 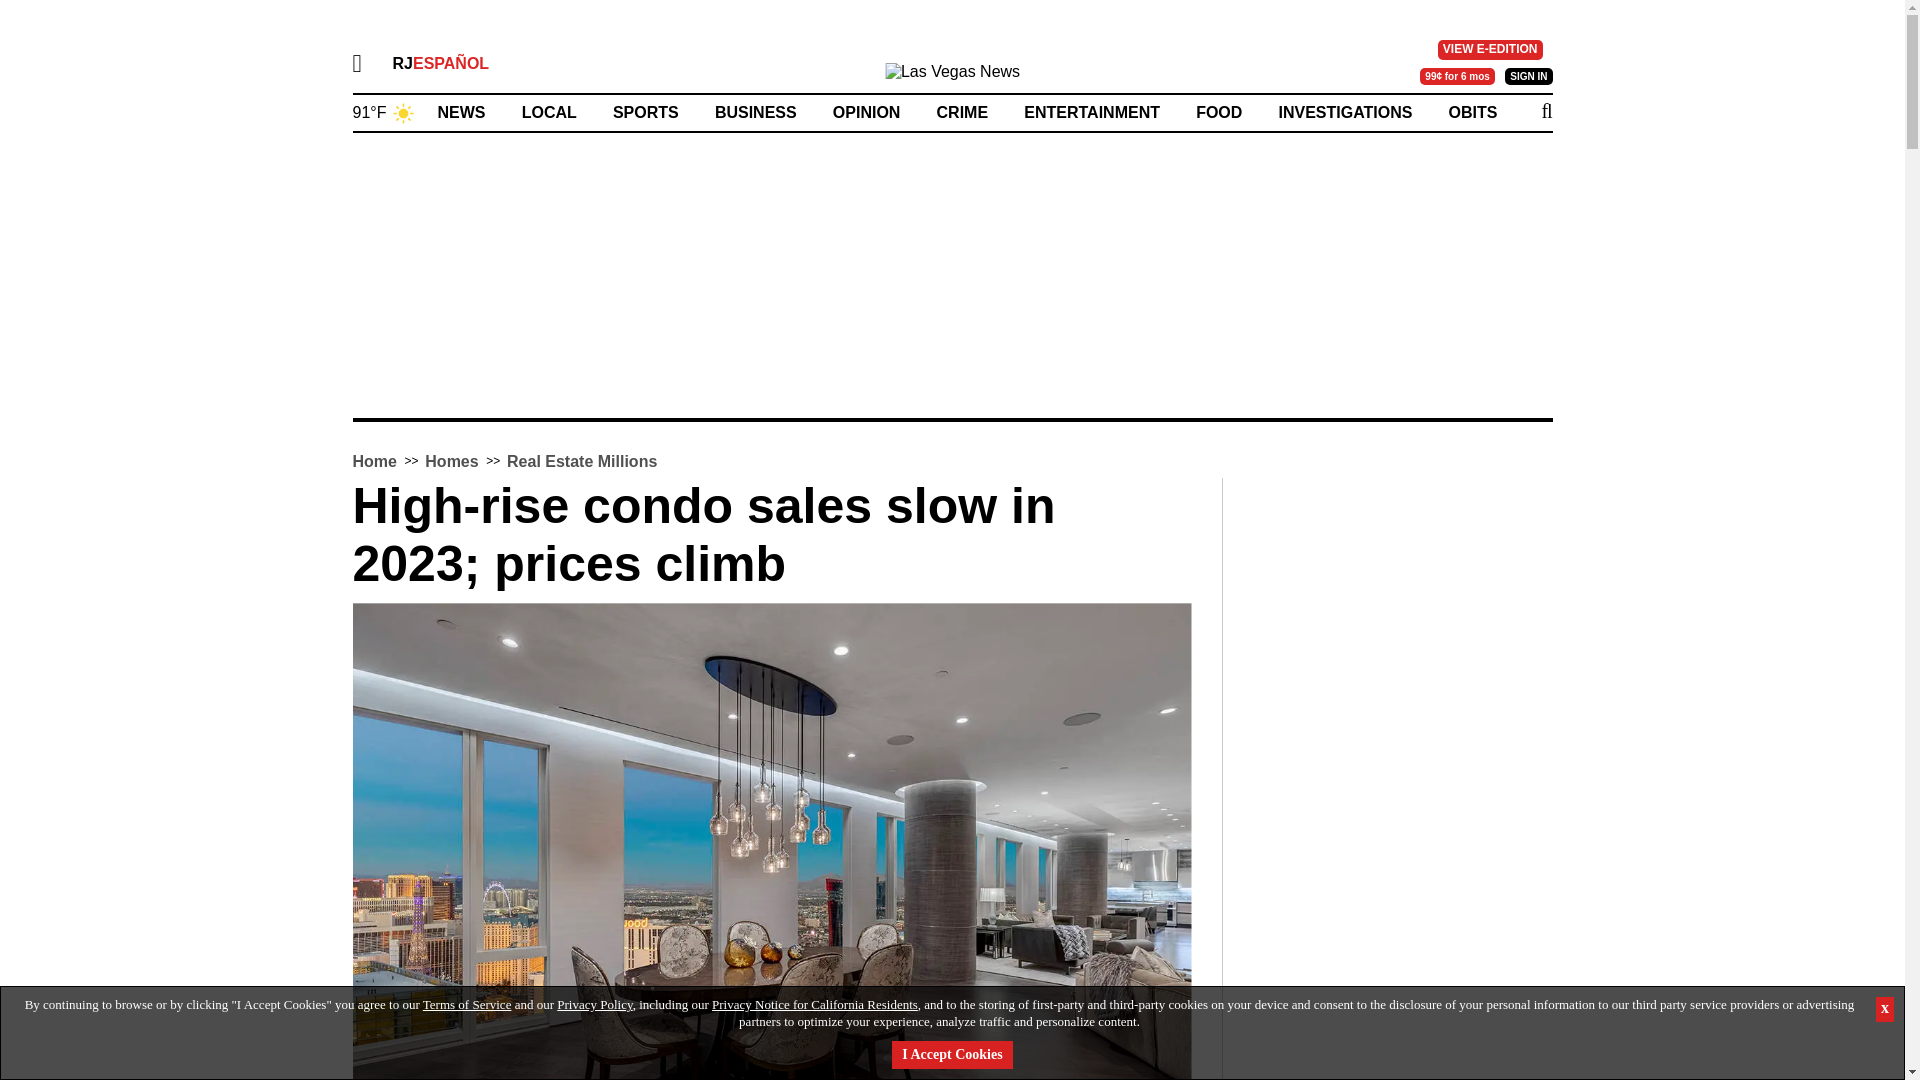 I want to click on VIEW E-EDITION, so click(x=1490, y=50).